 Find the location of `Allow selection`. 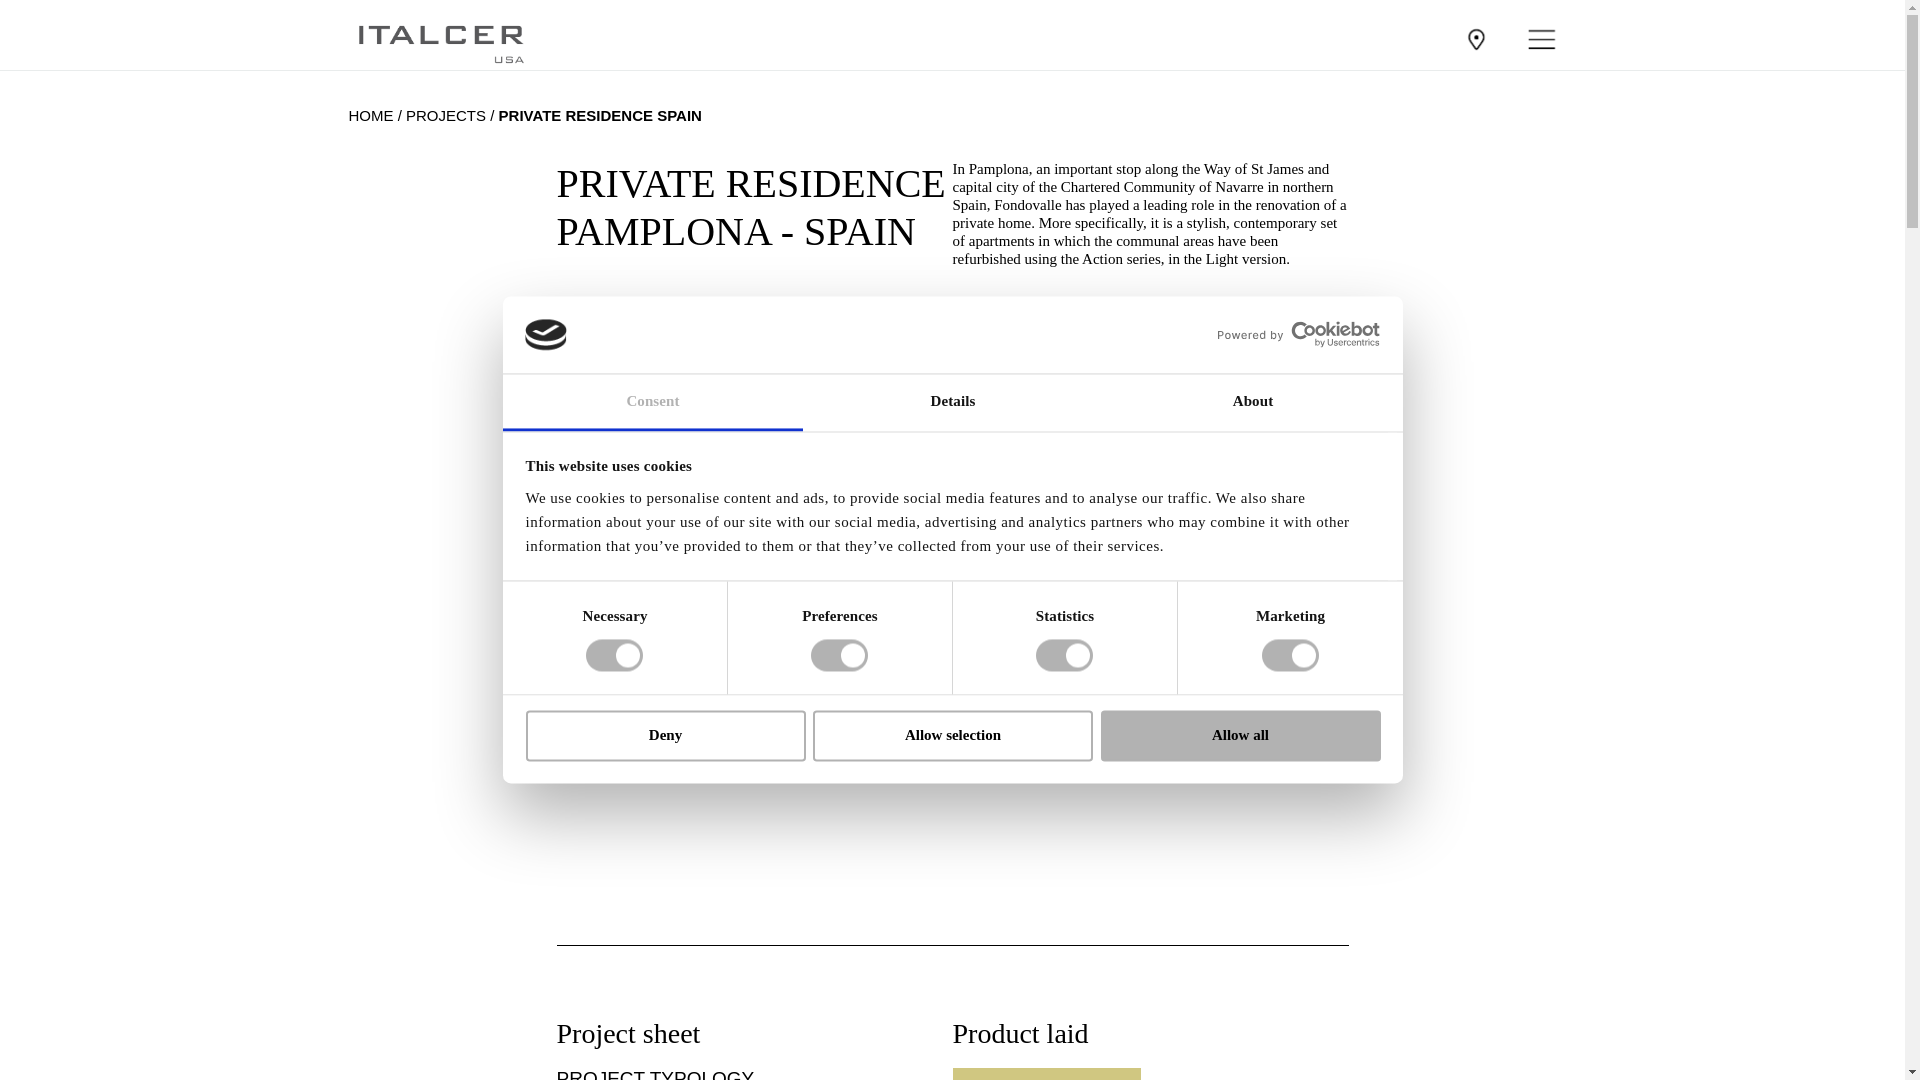

Allow selection is located at coordinates (952, 735).